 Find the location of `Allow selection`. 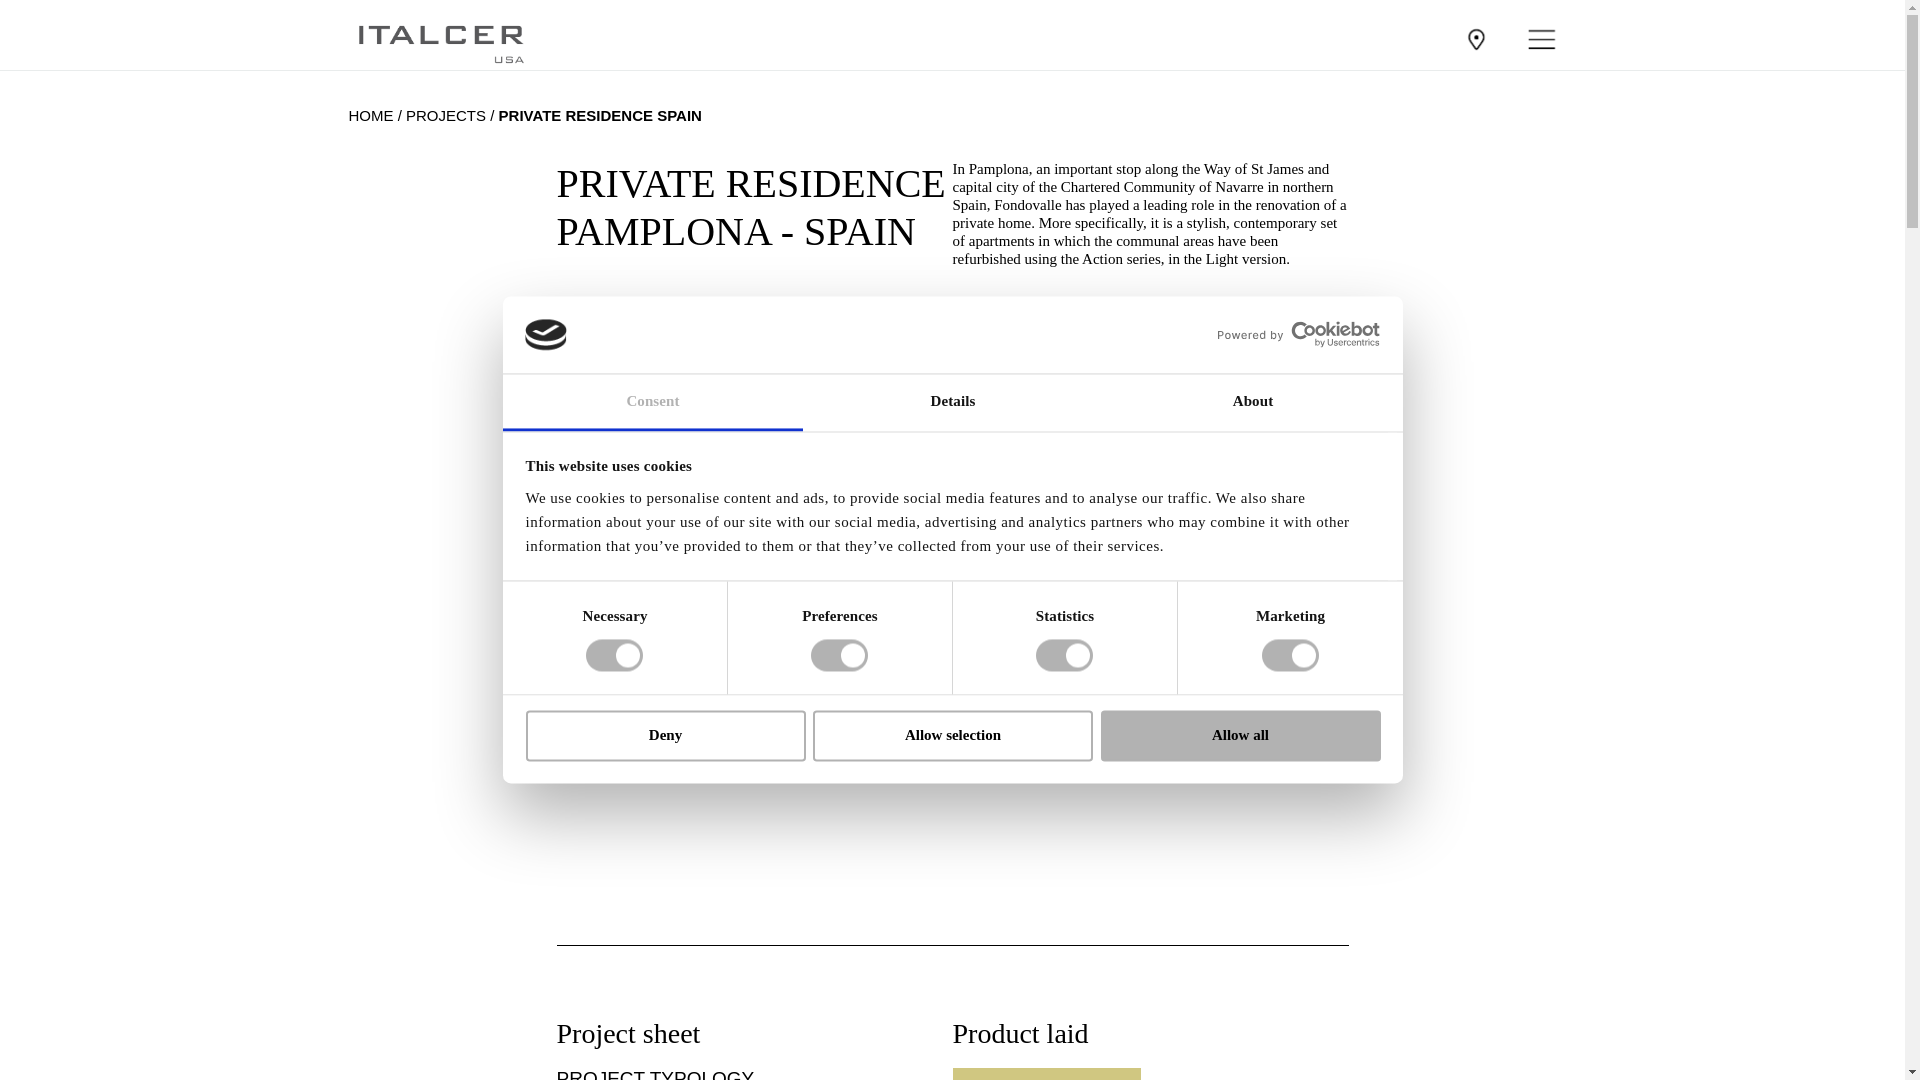

Allow selection is located at coordinates (952, 735).